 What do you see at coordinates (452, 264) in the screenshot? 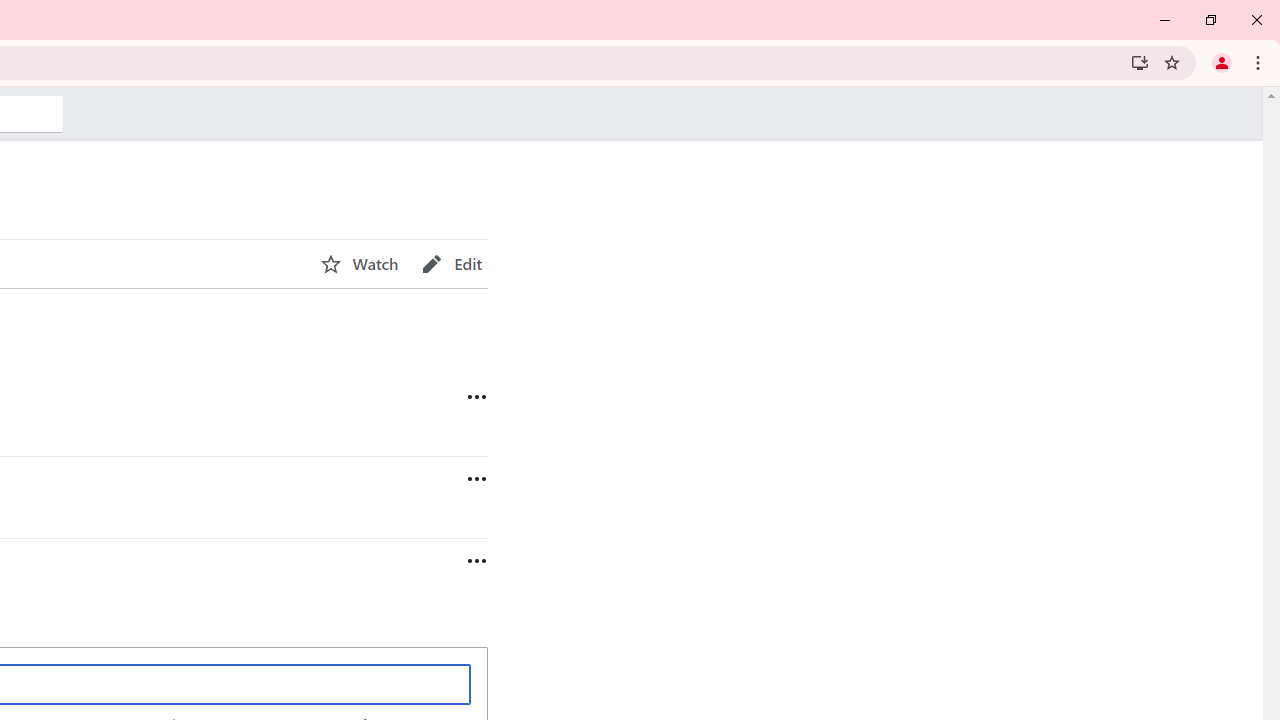
I see `AutomationID: page-actions-edit` at bounding box center [452, 264].